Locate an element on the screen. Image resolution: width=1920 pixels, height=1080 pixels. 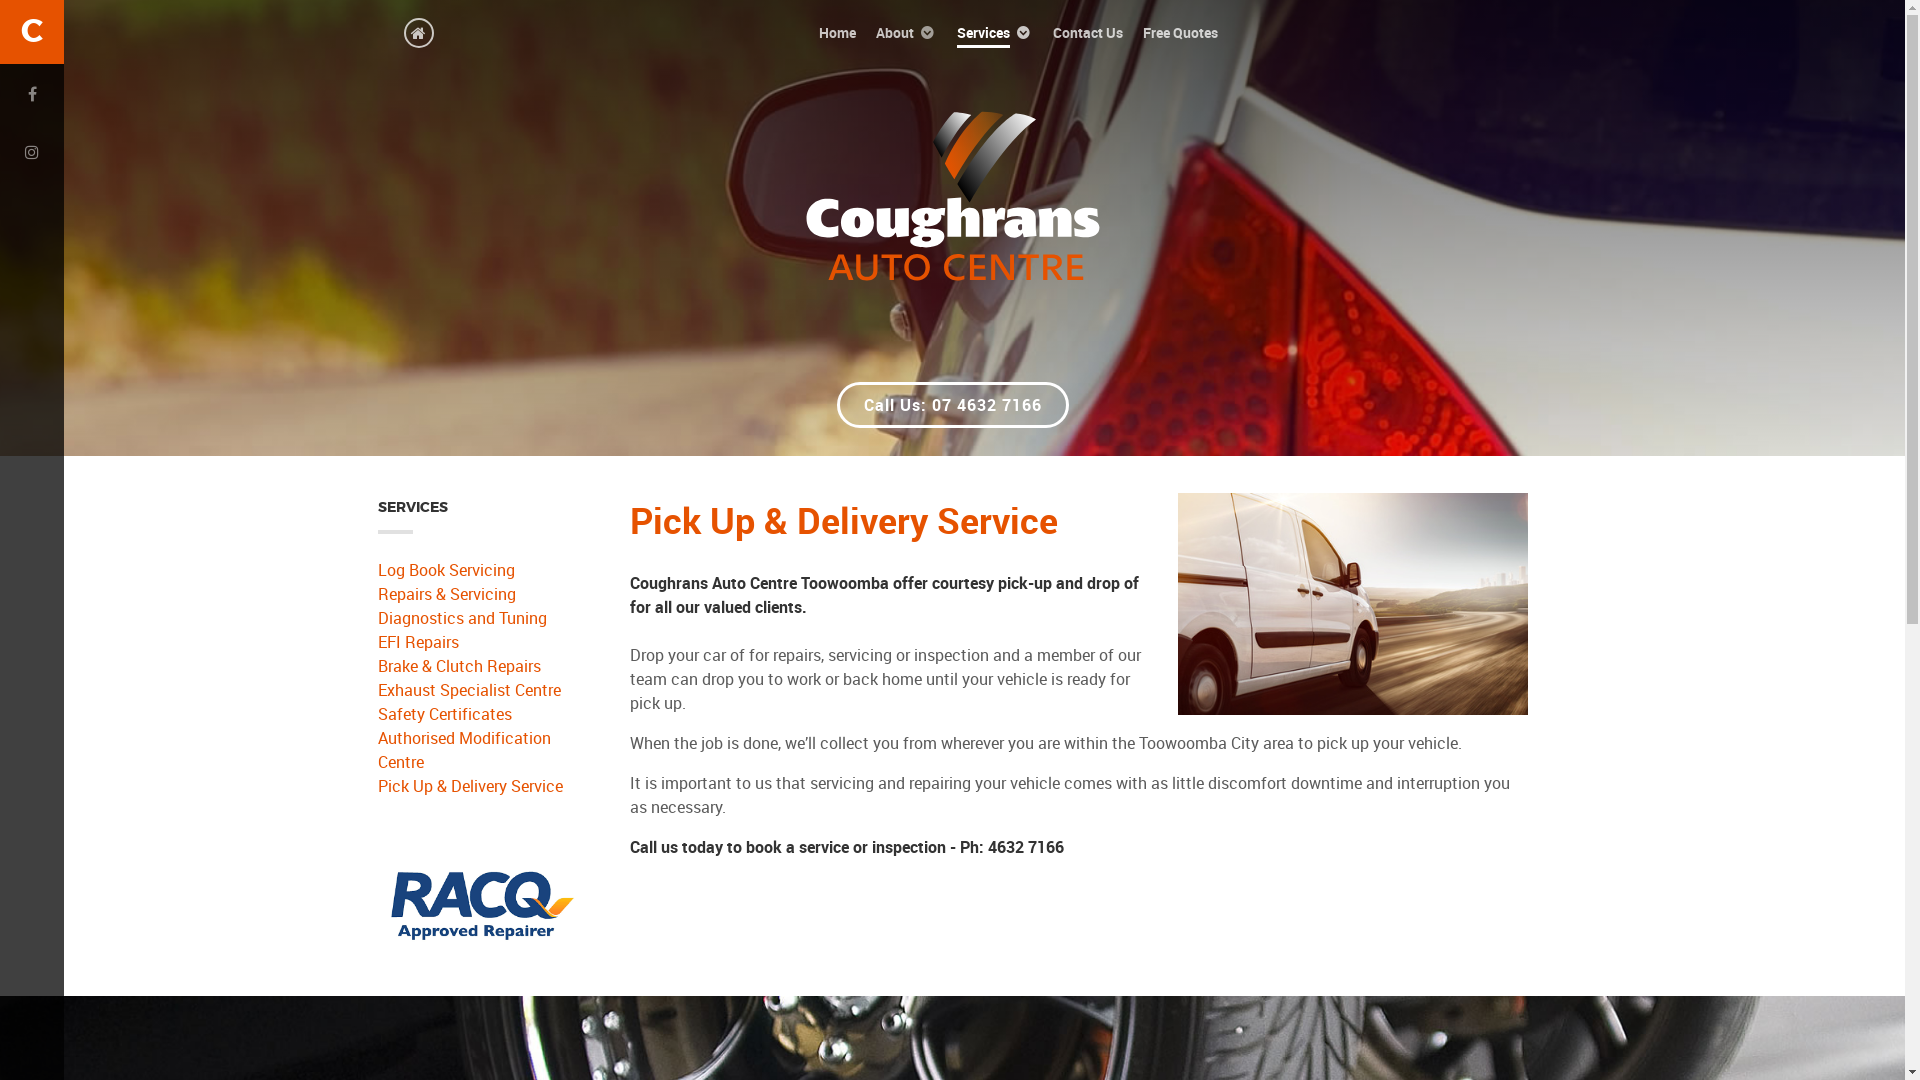
Safety Certificates is located at coordinates (479, 714).